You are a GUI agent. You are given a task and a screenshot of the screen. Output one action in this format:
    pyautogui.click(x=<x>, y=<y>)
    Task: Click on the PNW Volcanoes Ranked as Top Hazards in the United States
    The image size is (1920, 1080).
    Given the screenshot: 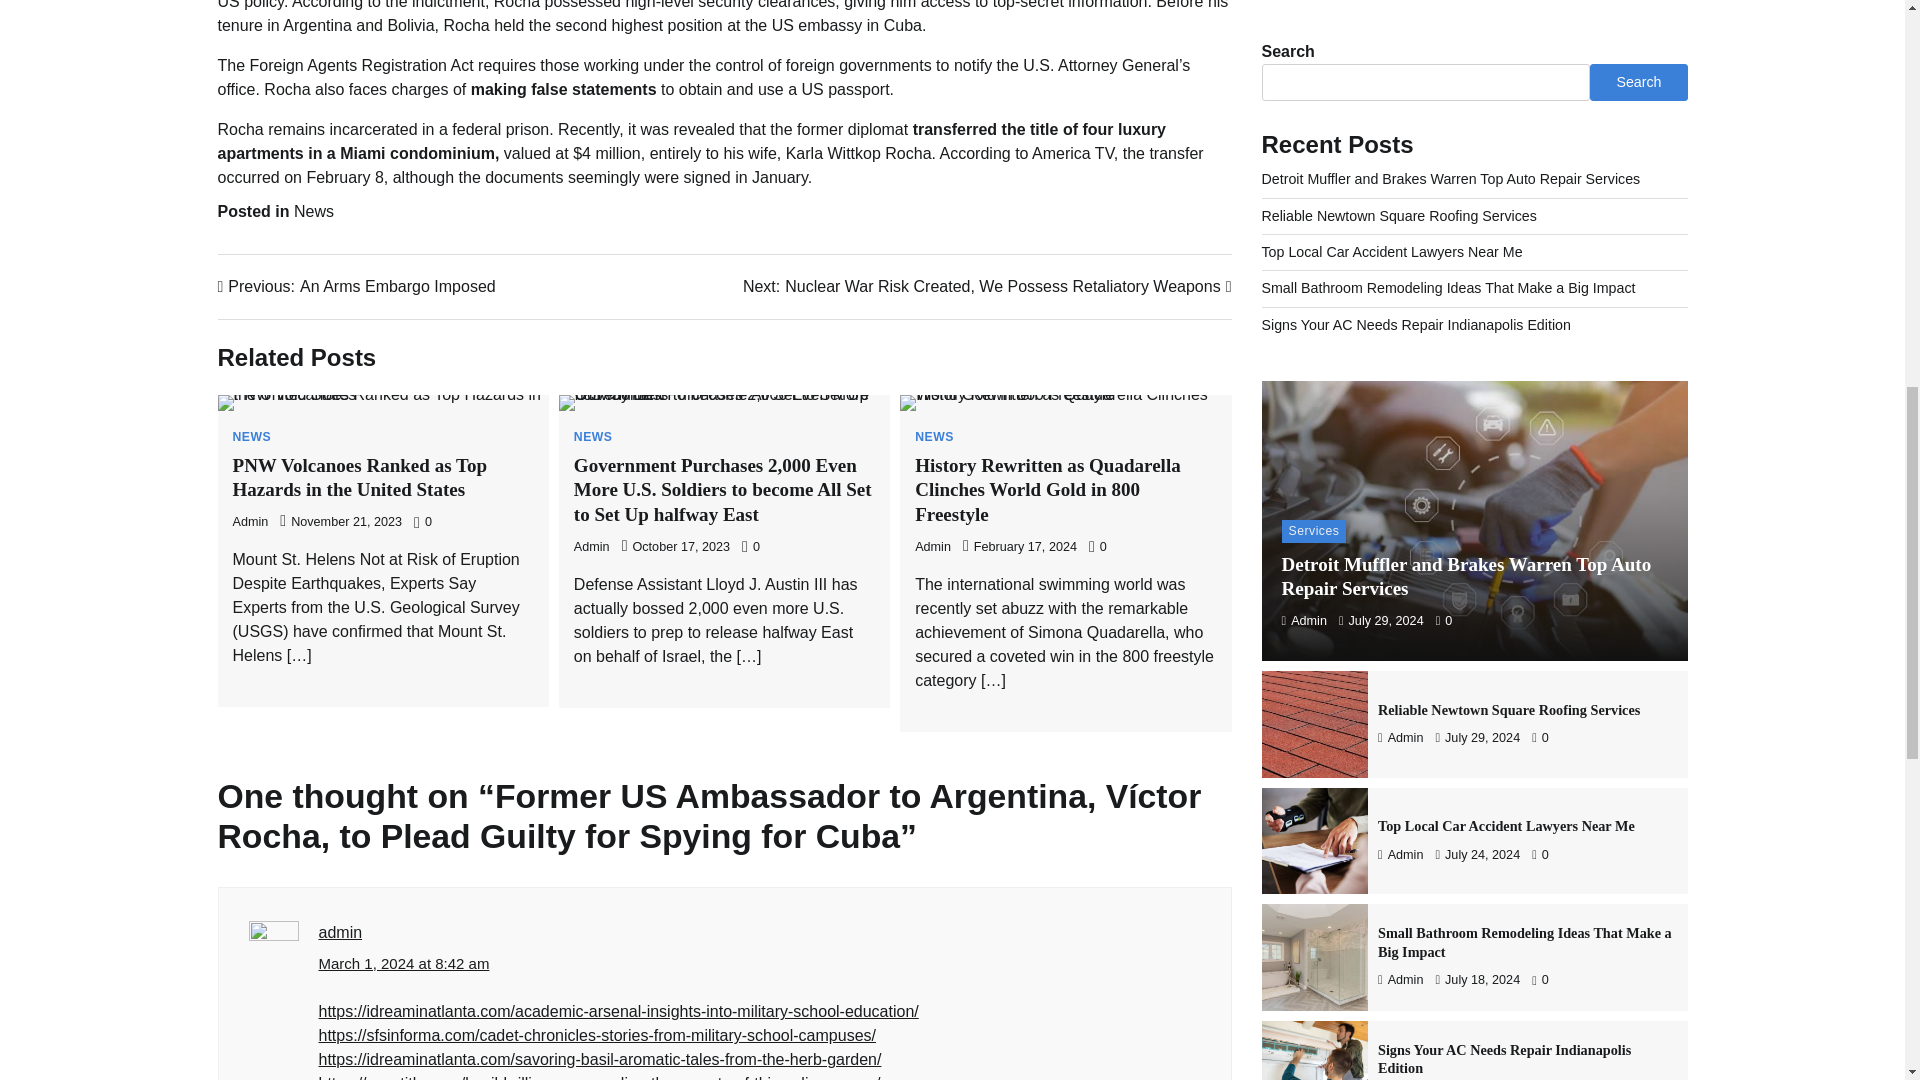 What is the action you would take?
    pyautogui.click(x=360, y=478)
    